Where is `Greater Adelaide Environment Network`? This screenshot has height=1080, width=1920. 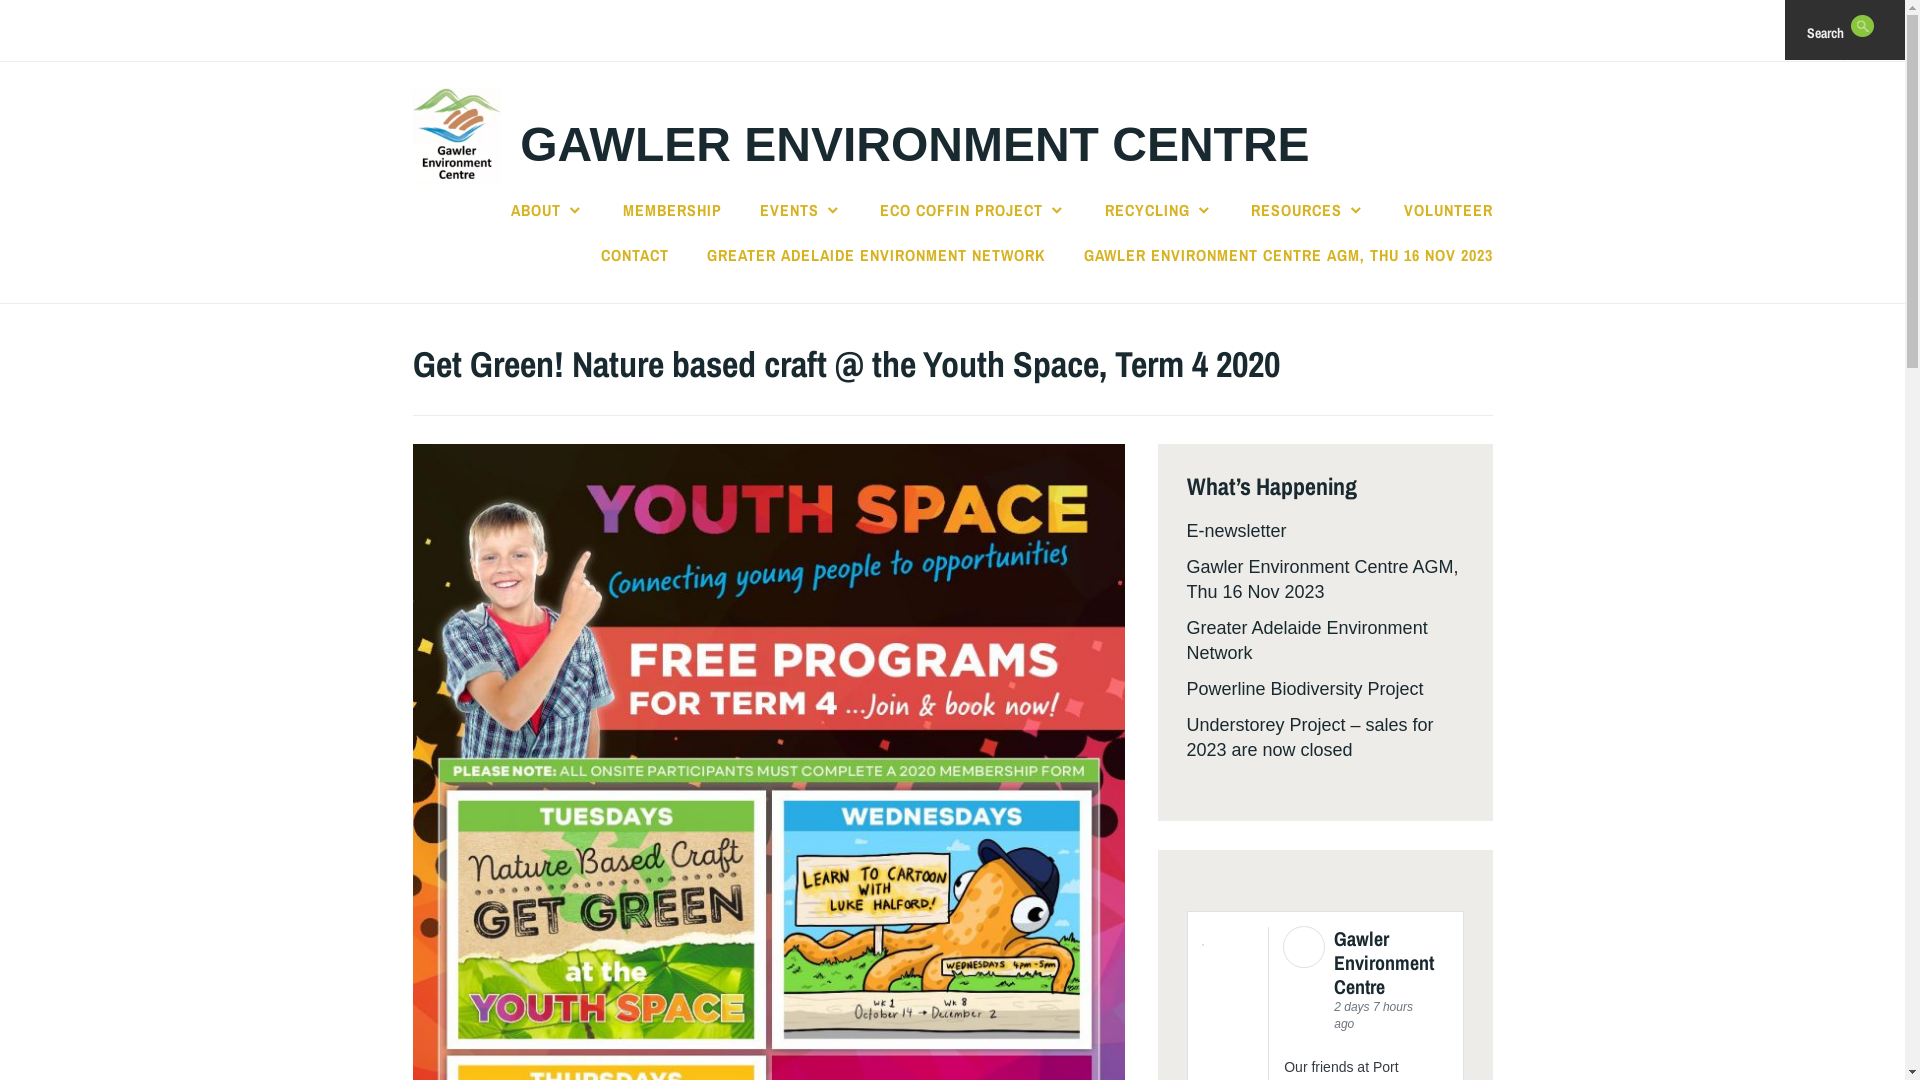 Greater Adelaide Environment Network is located at coordinates (1306, 640).